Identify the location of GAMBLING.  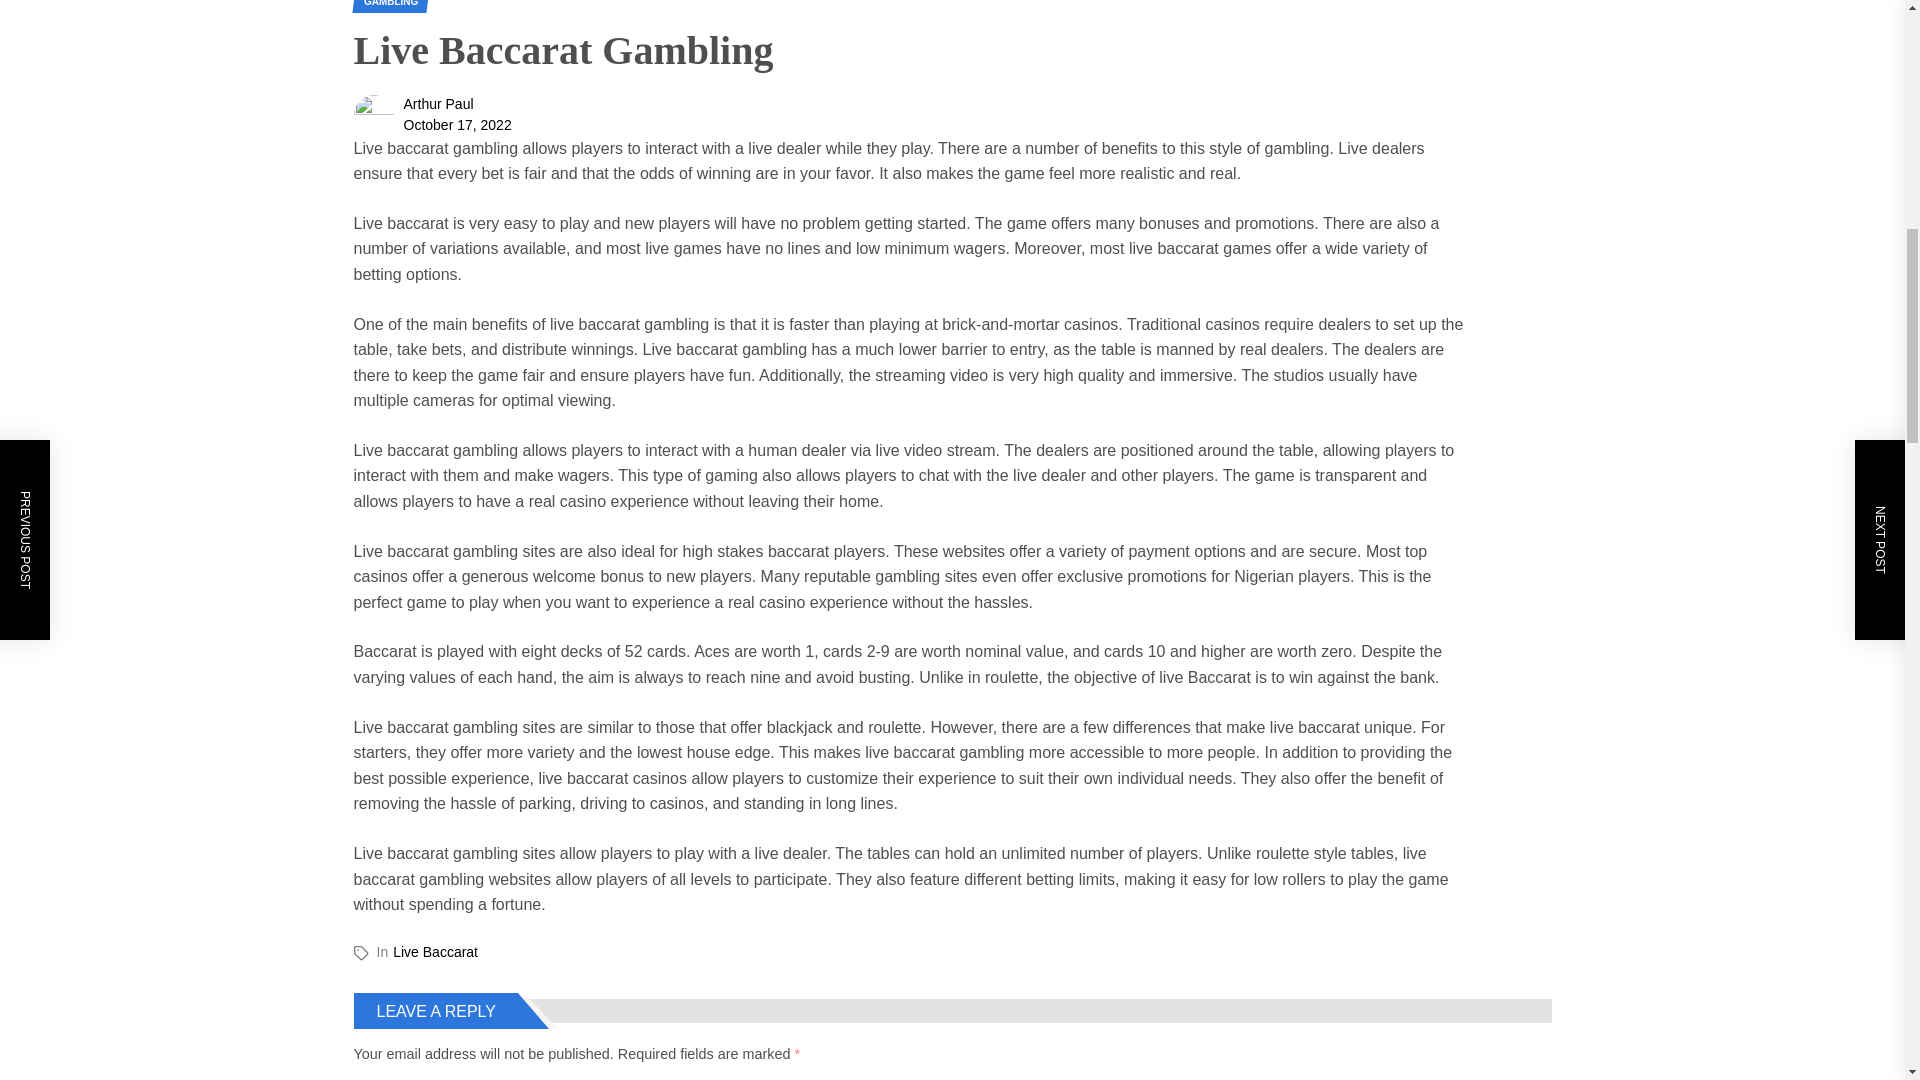
(388, 6).